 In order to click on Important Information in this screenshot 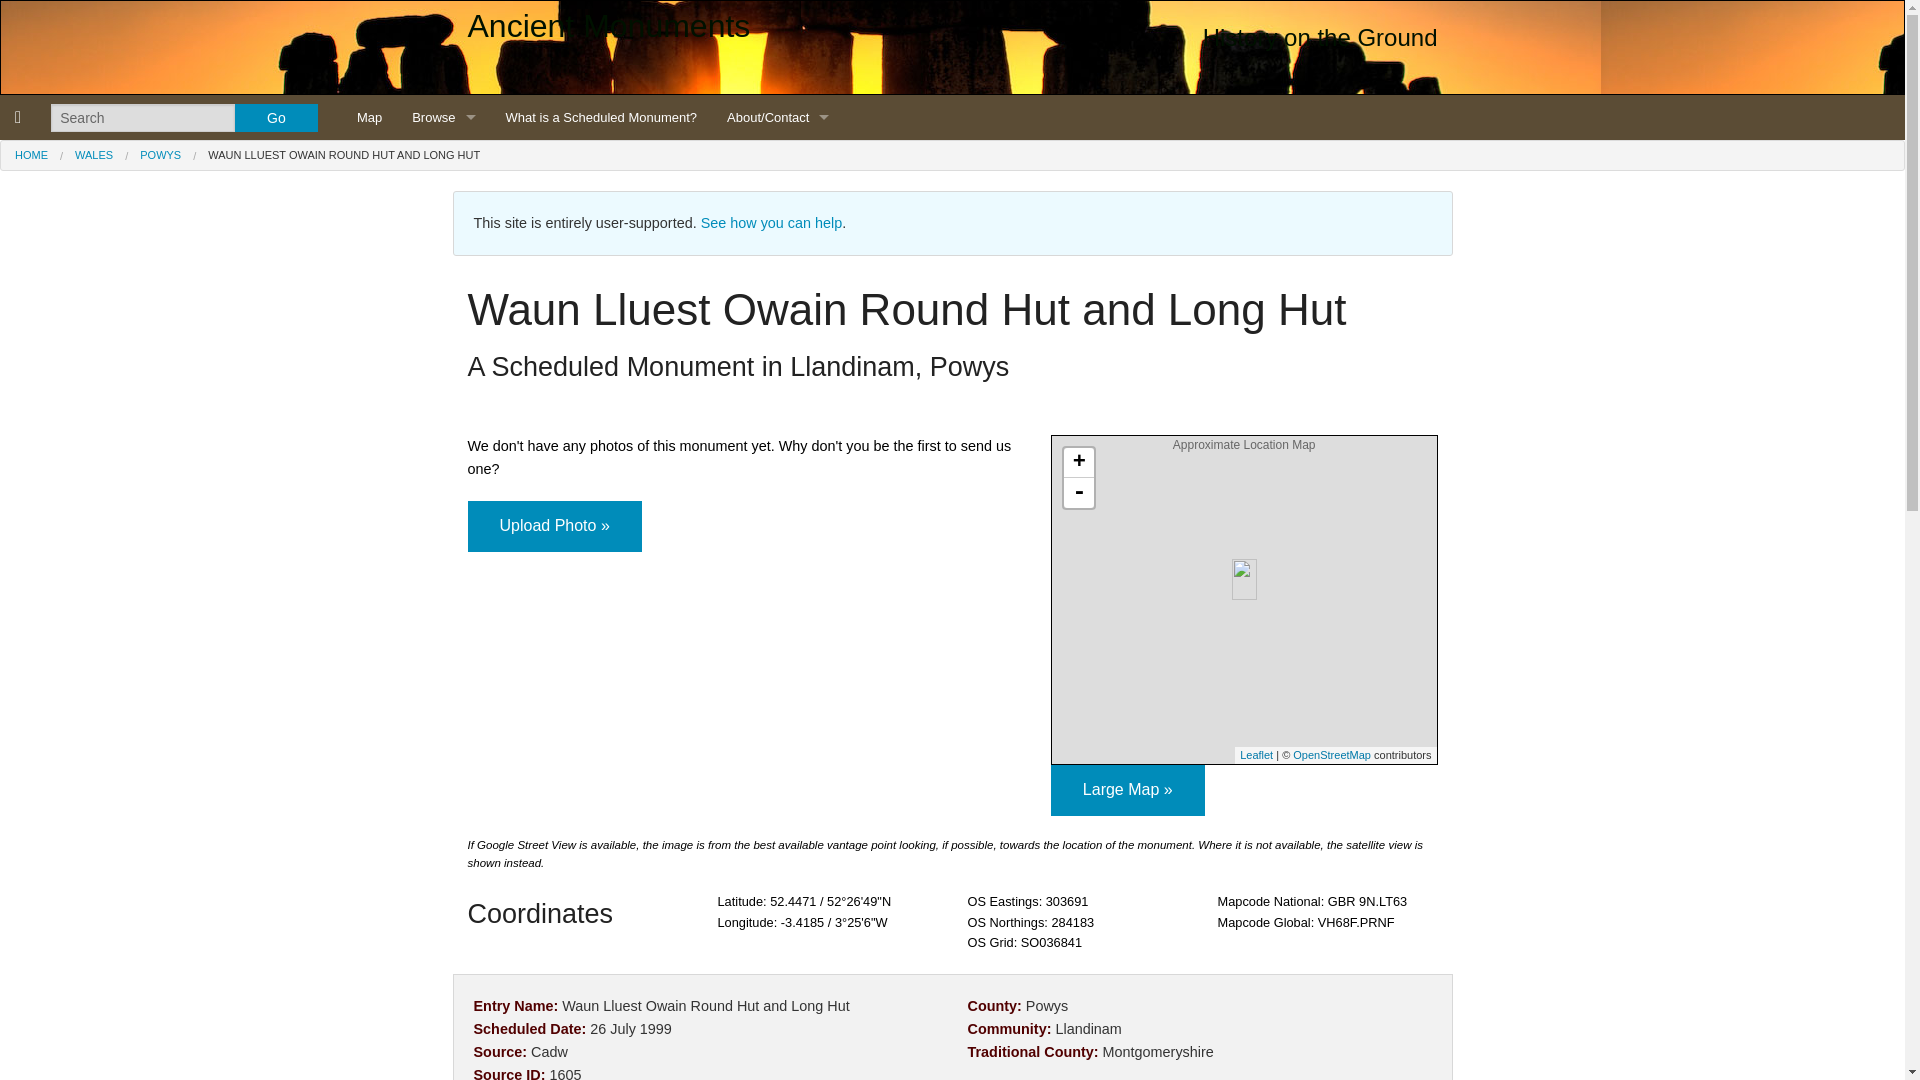, I will do `click(778, 162)`.